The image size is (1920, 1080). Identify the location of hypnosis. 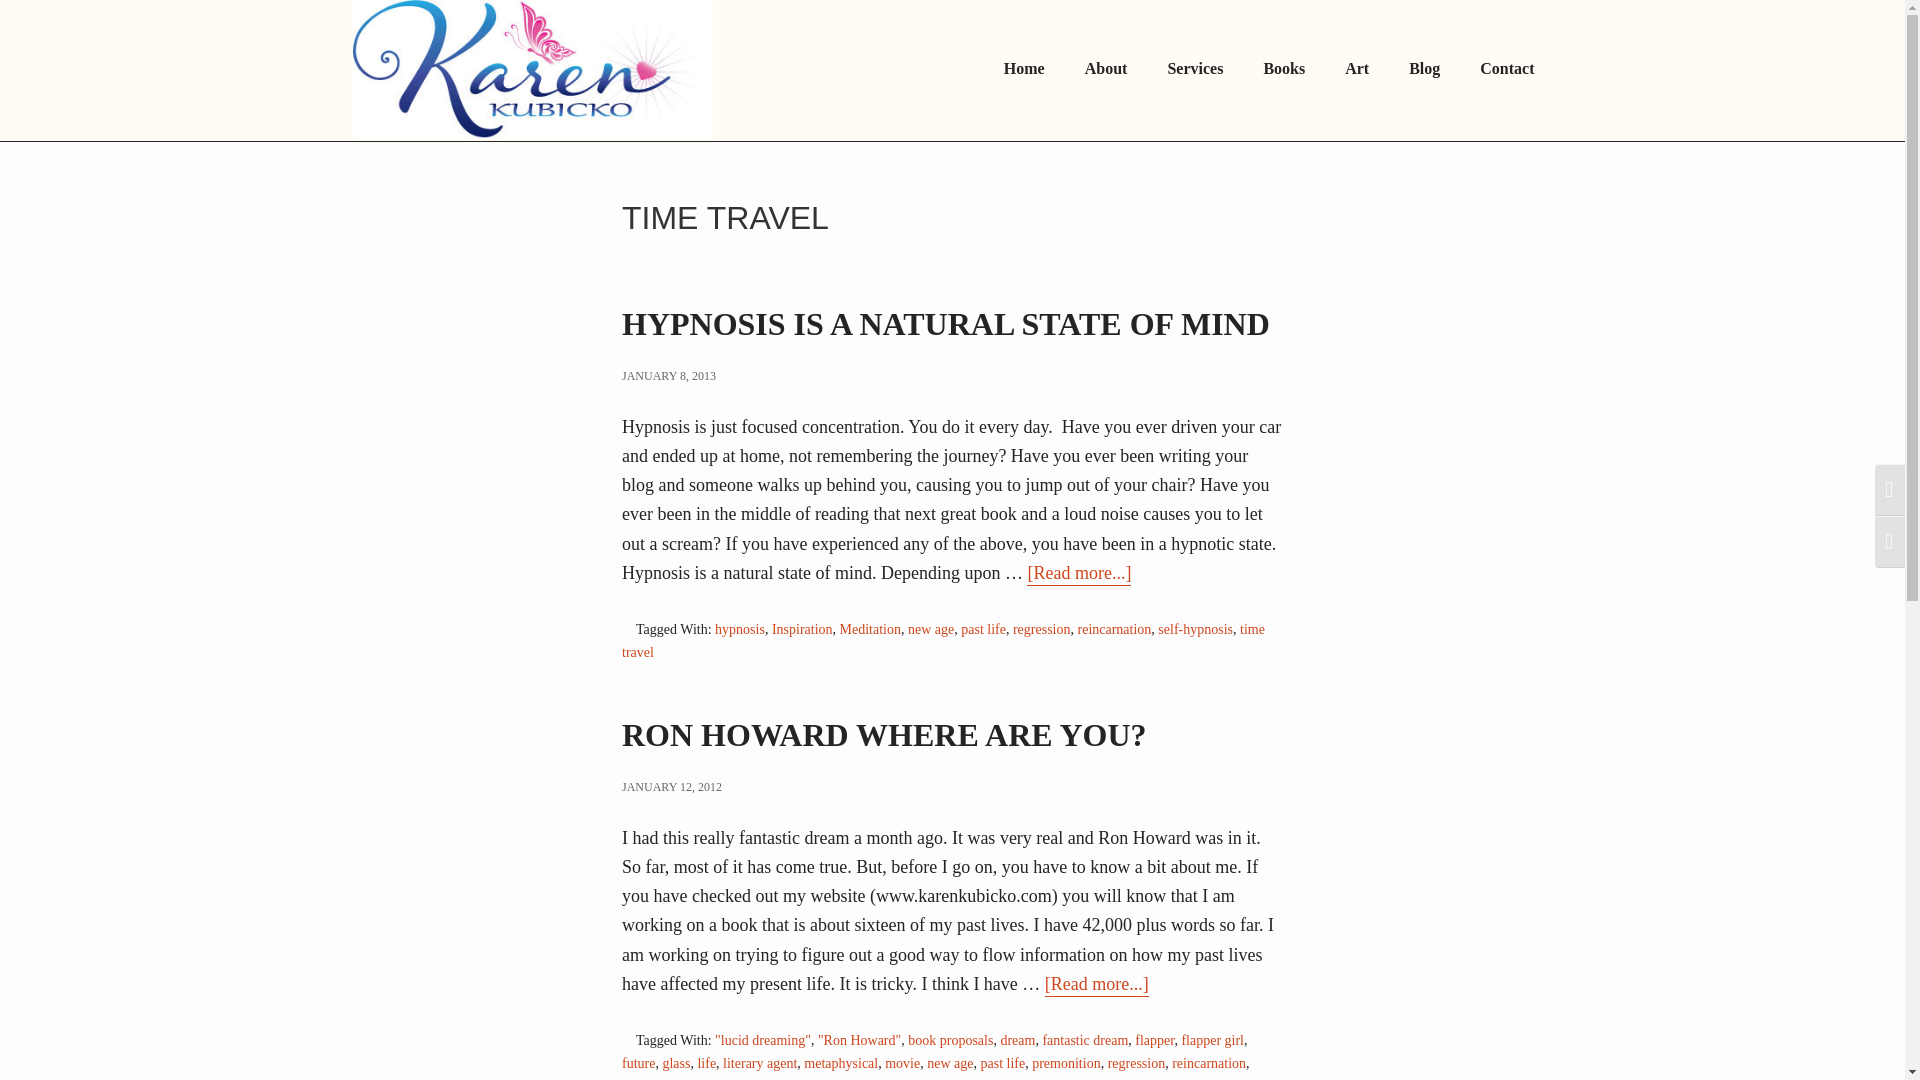
(739, 631).